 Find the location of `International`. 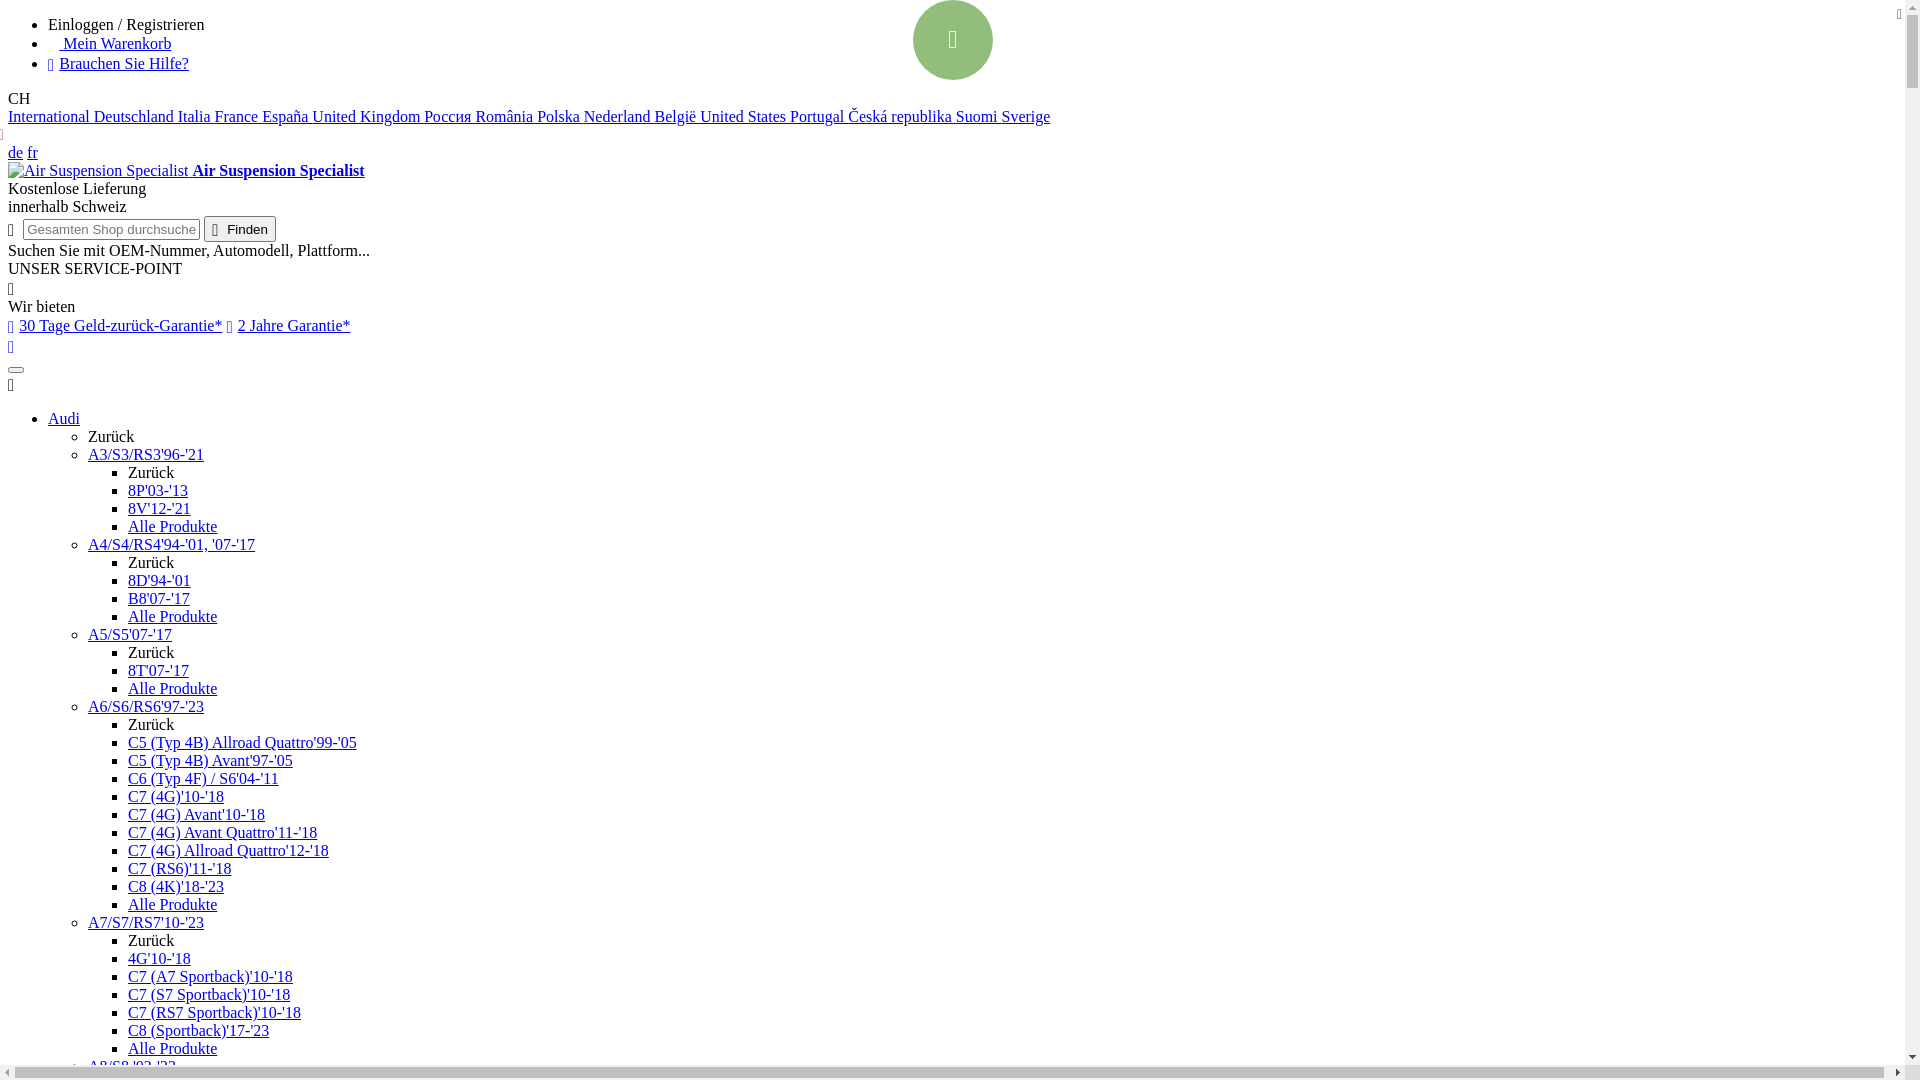

International is located at coordinates (51, 116).